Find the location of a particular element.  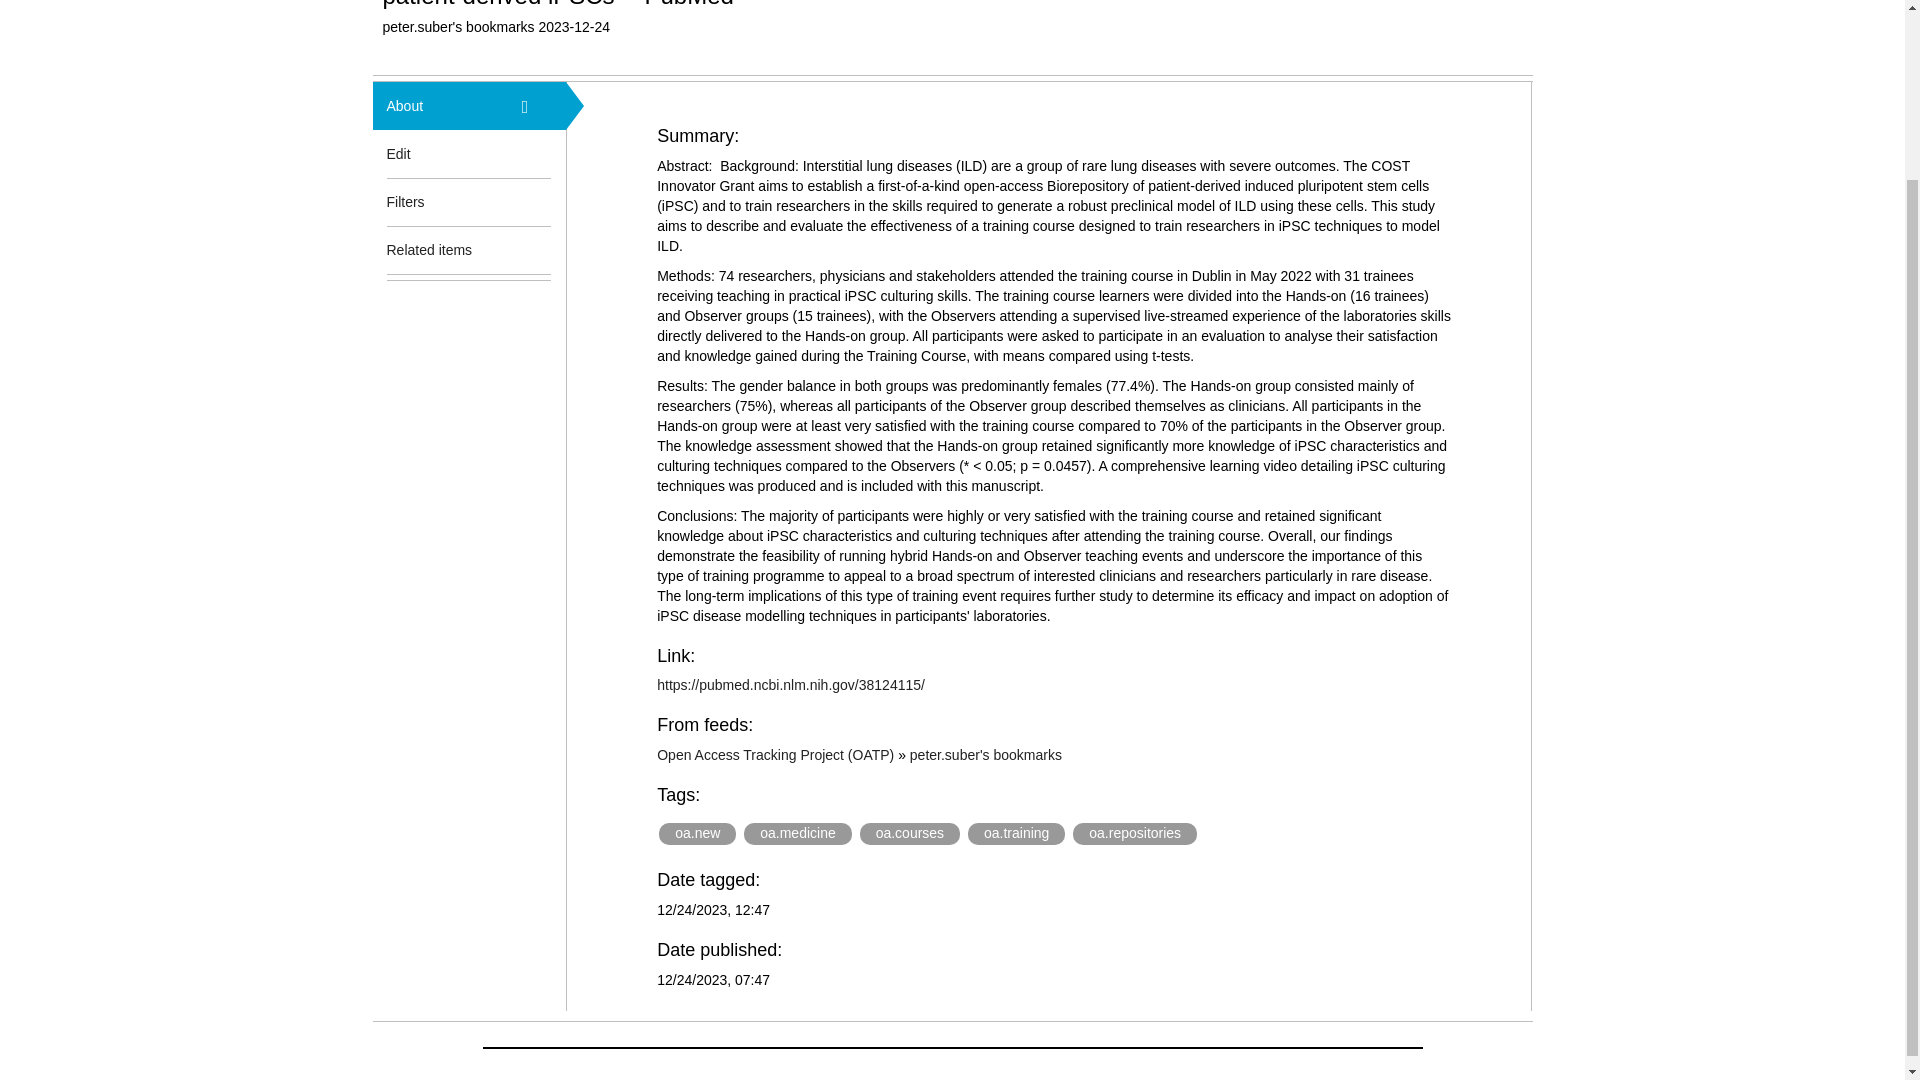

peter.suber's bookmarks is located at coordinates (986, 754).